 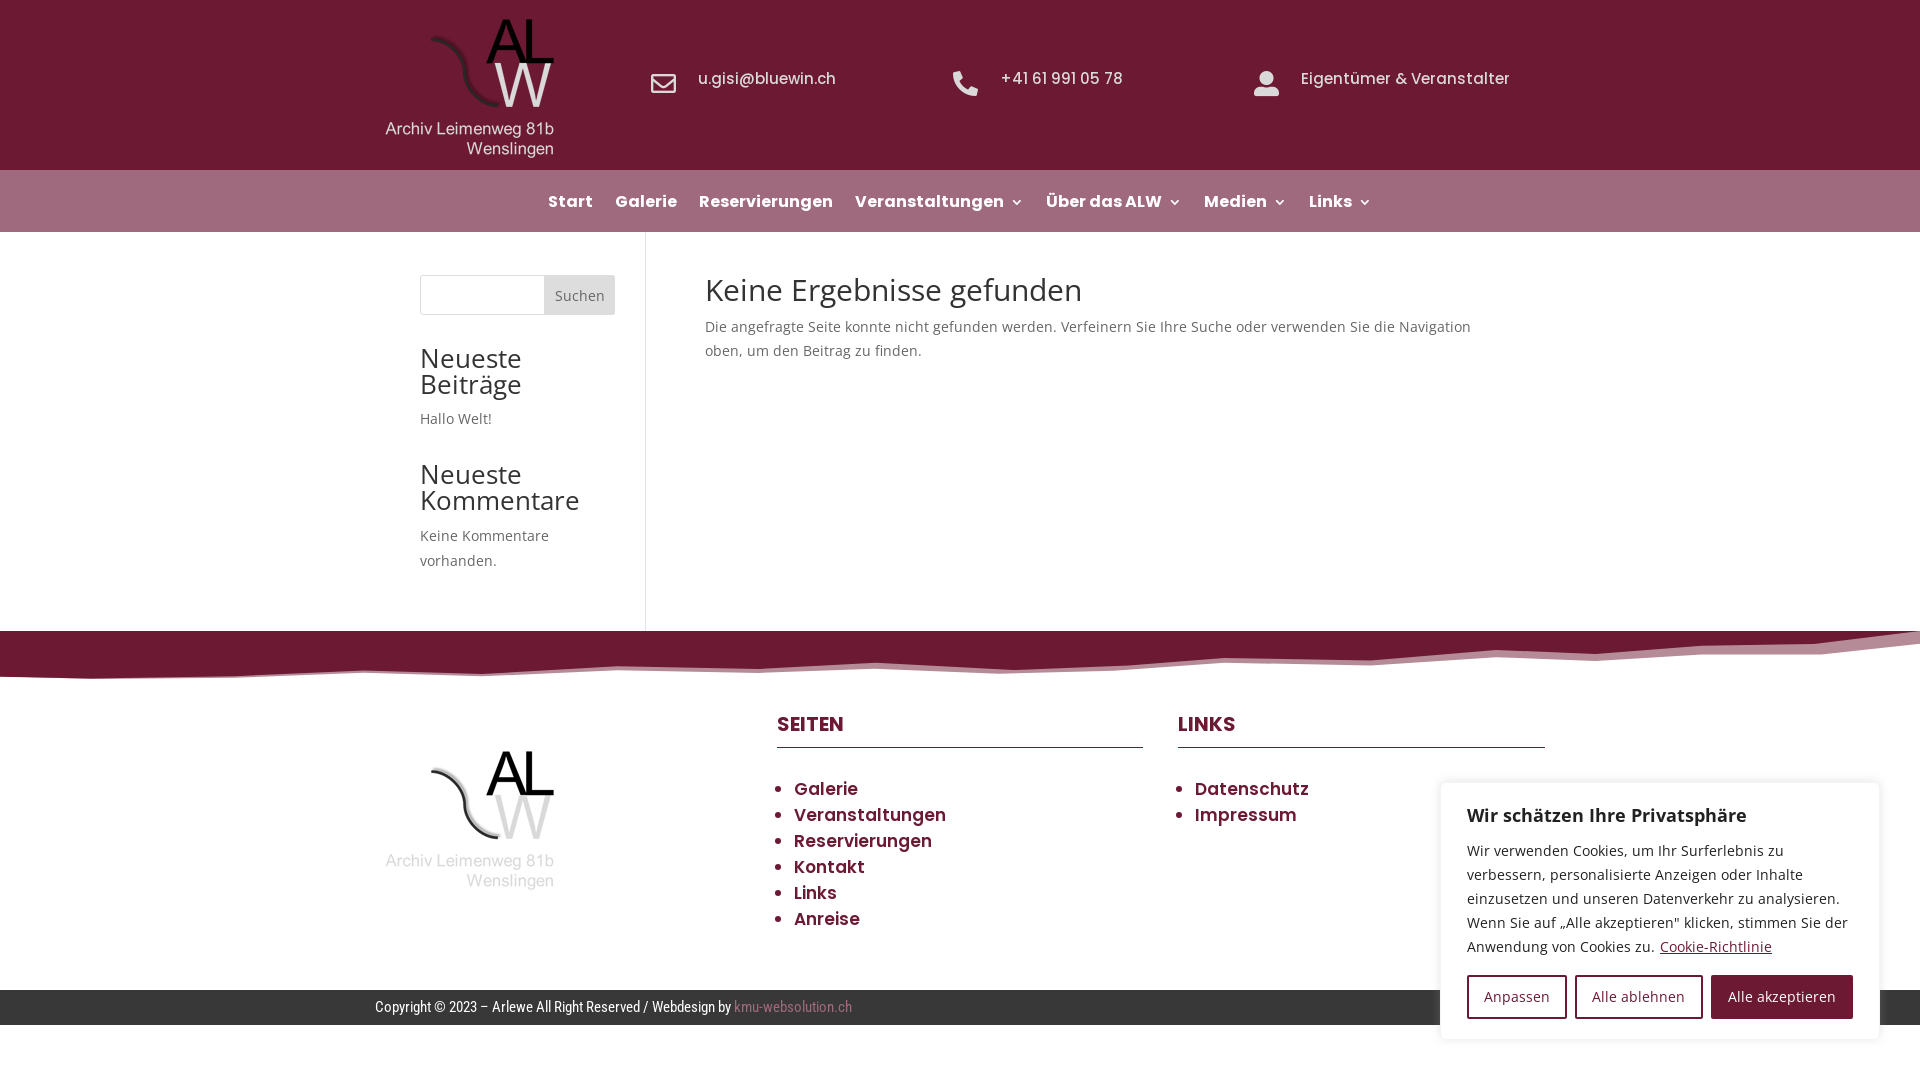 What do you see at coordinates (580, 295) in the screenshot?
I see `Suchen` at bounding box center [580, 295].